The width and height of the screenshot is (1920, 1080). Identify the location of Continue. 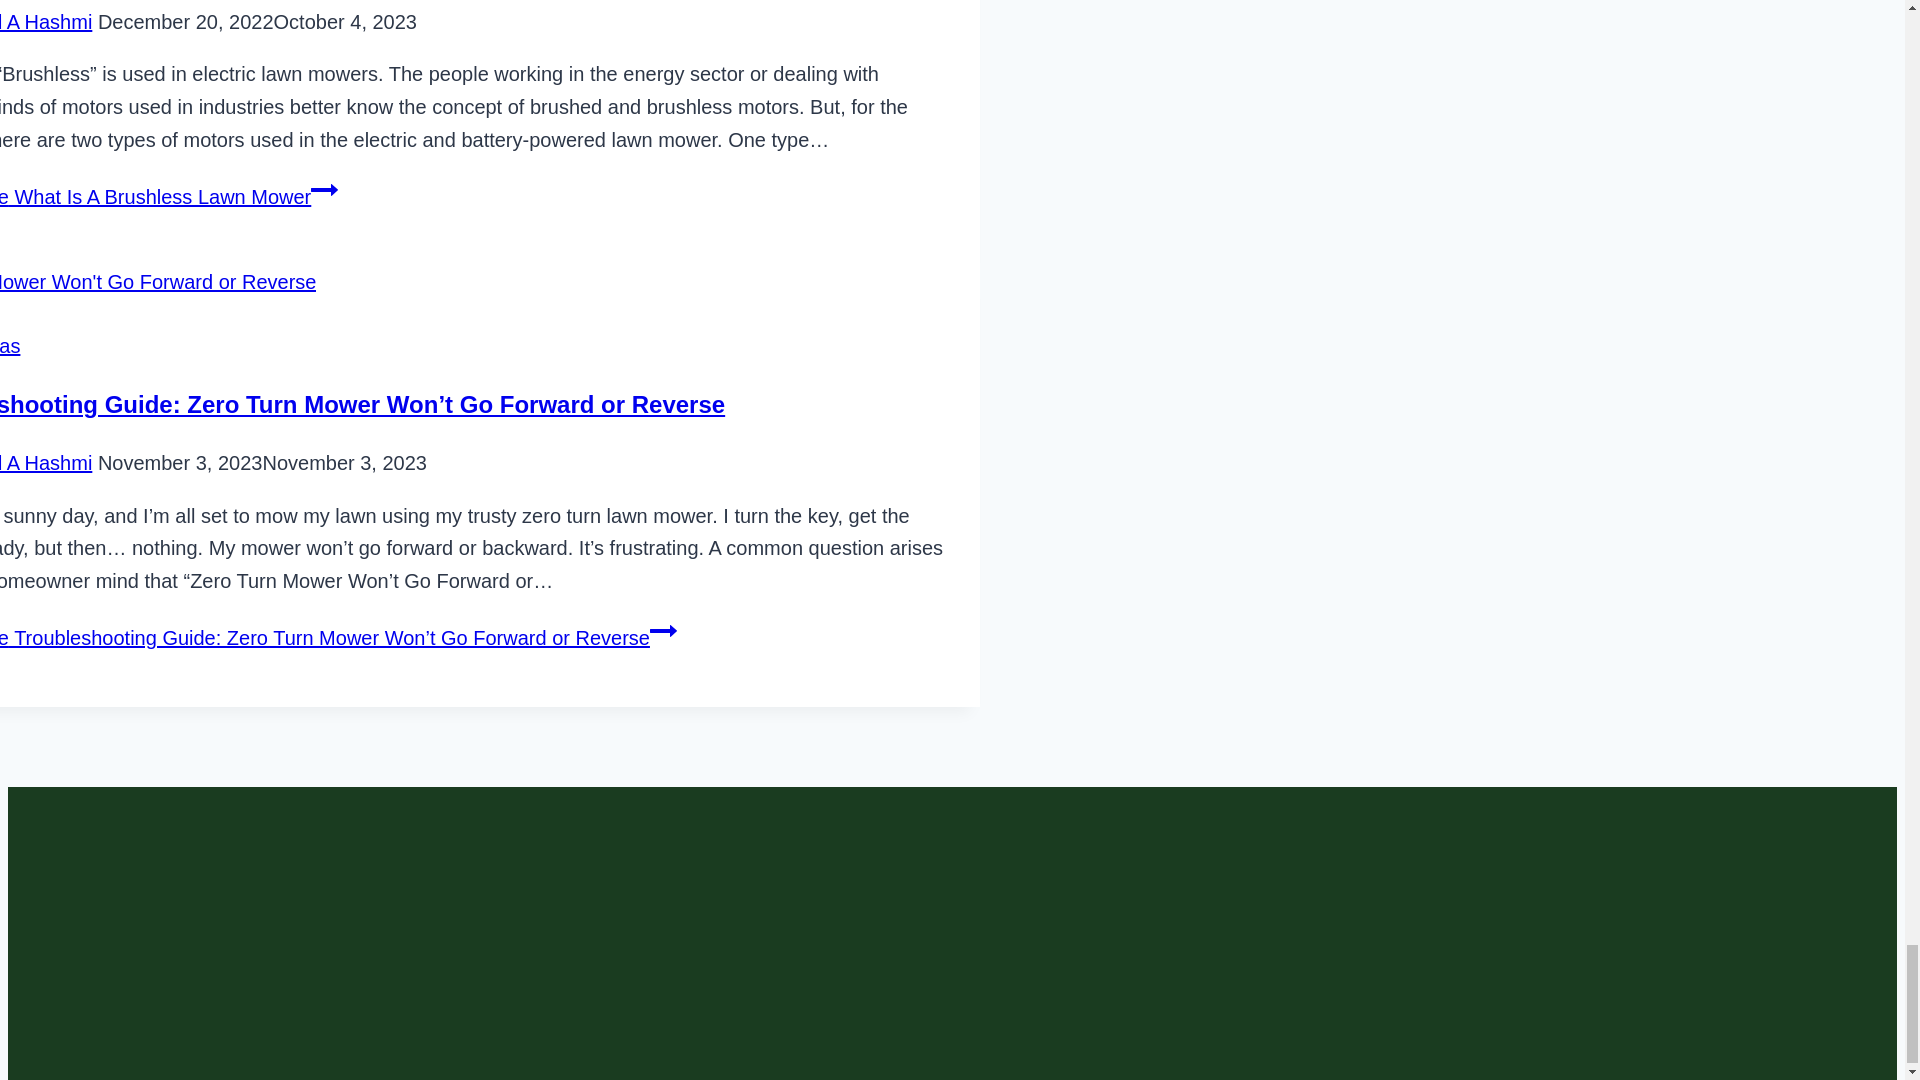
(324, 190).